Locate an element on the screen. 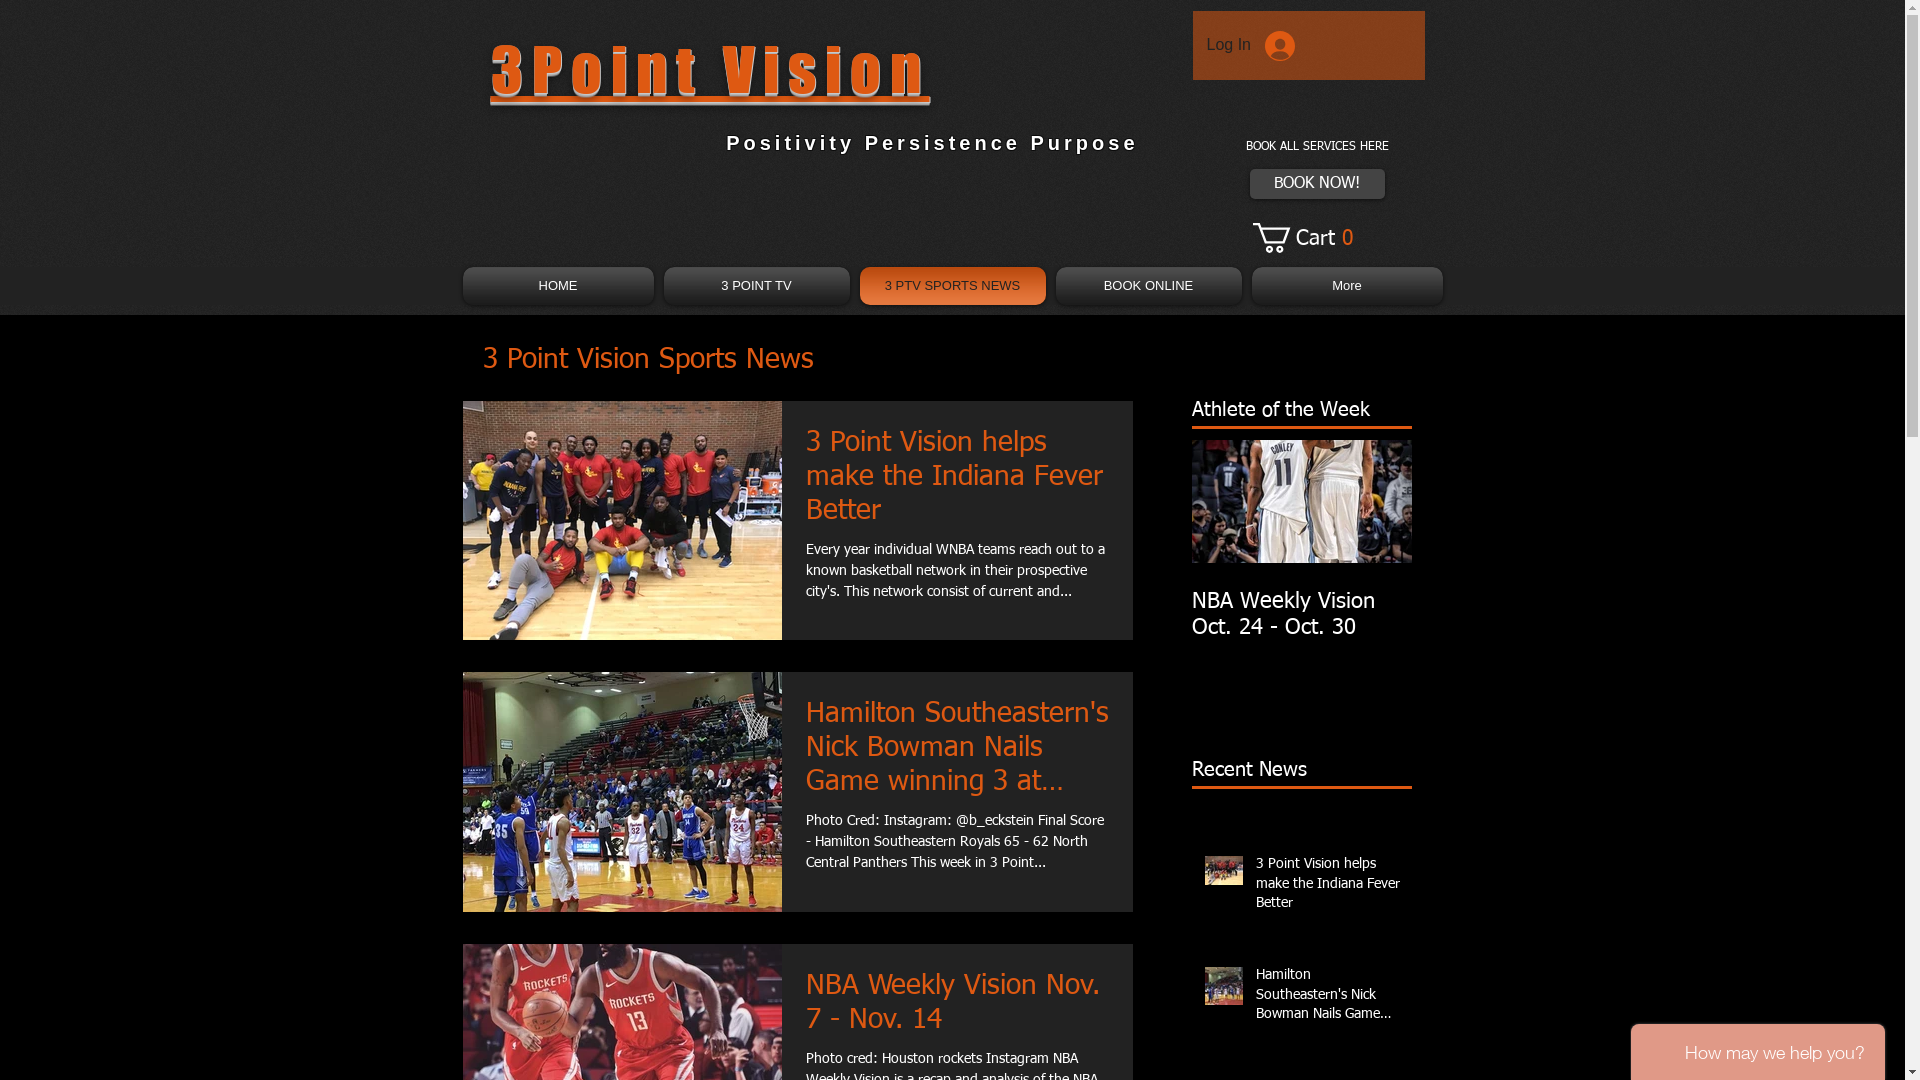  3Point Vision is located at coordinates (709, 77).